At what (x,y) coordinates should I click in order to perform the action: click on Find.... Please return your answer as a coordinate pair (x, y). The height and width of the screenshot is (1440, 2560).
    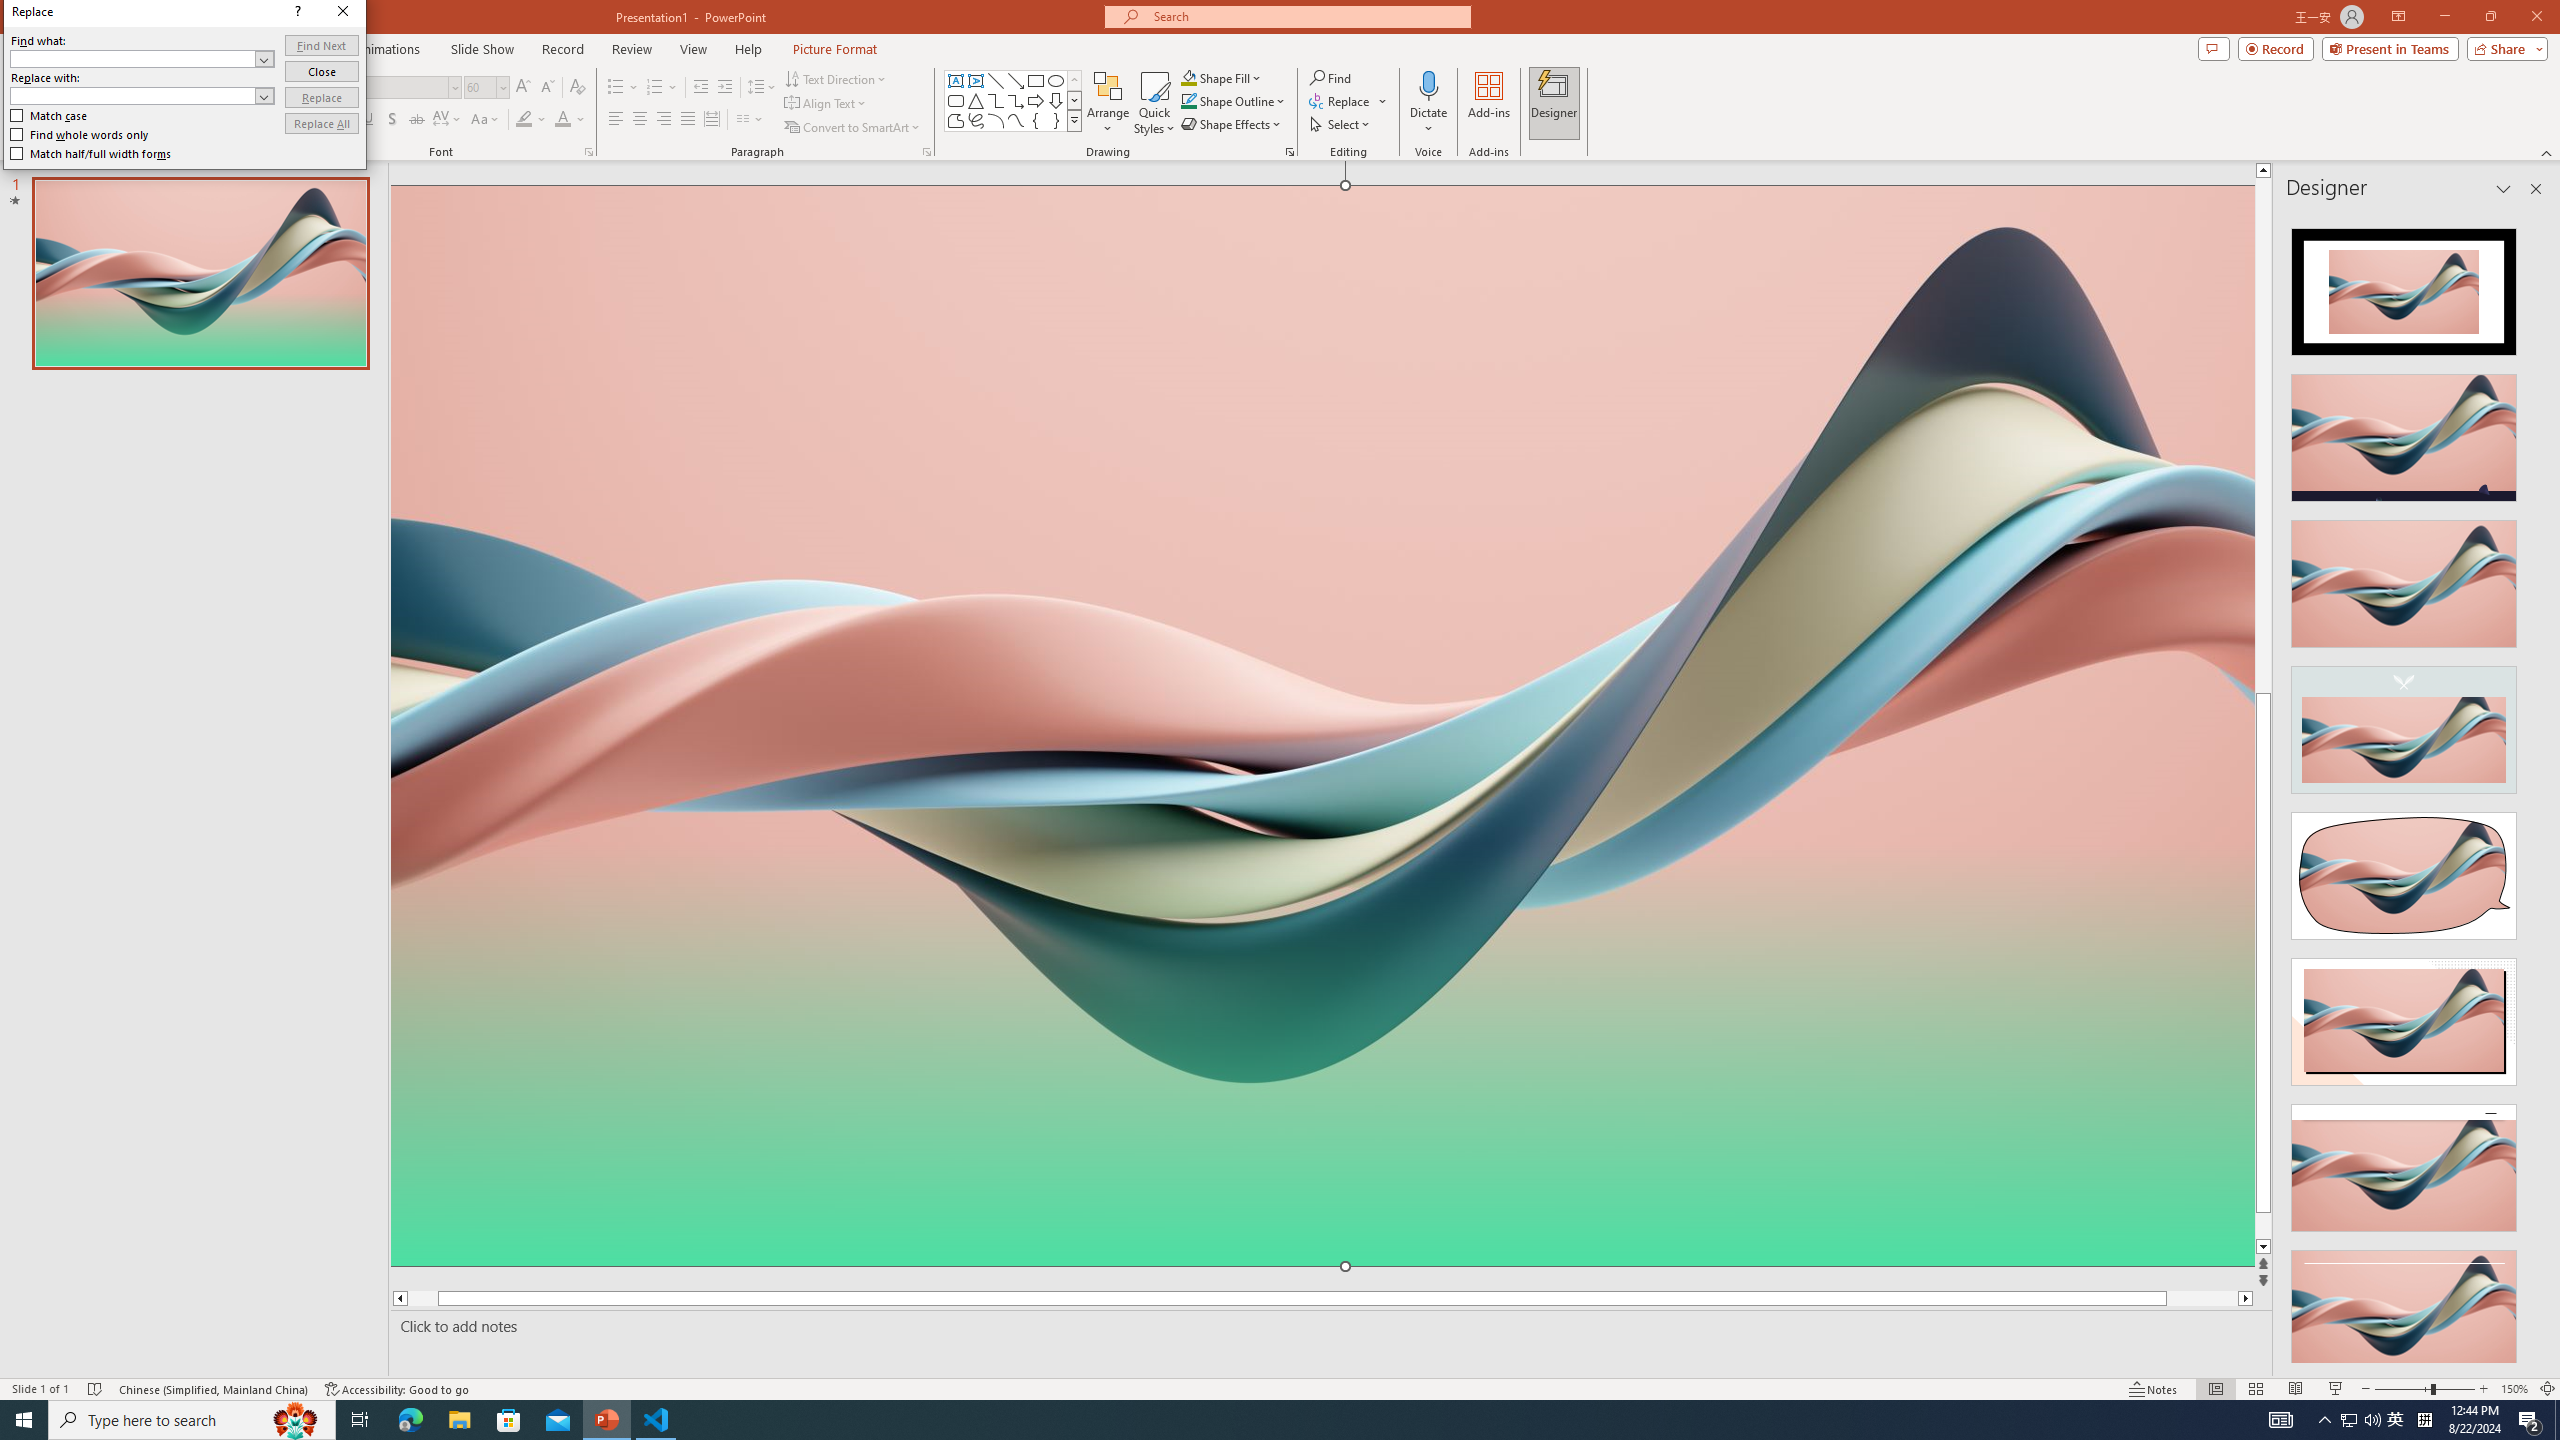
    Looking at the image, I should click on (1330, 78).